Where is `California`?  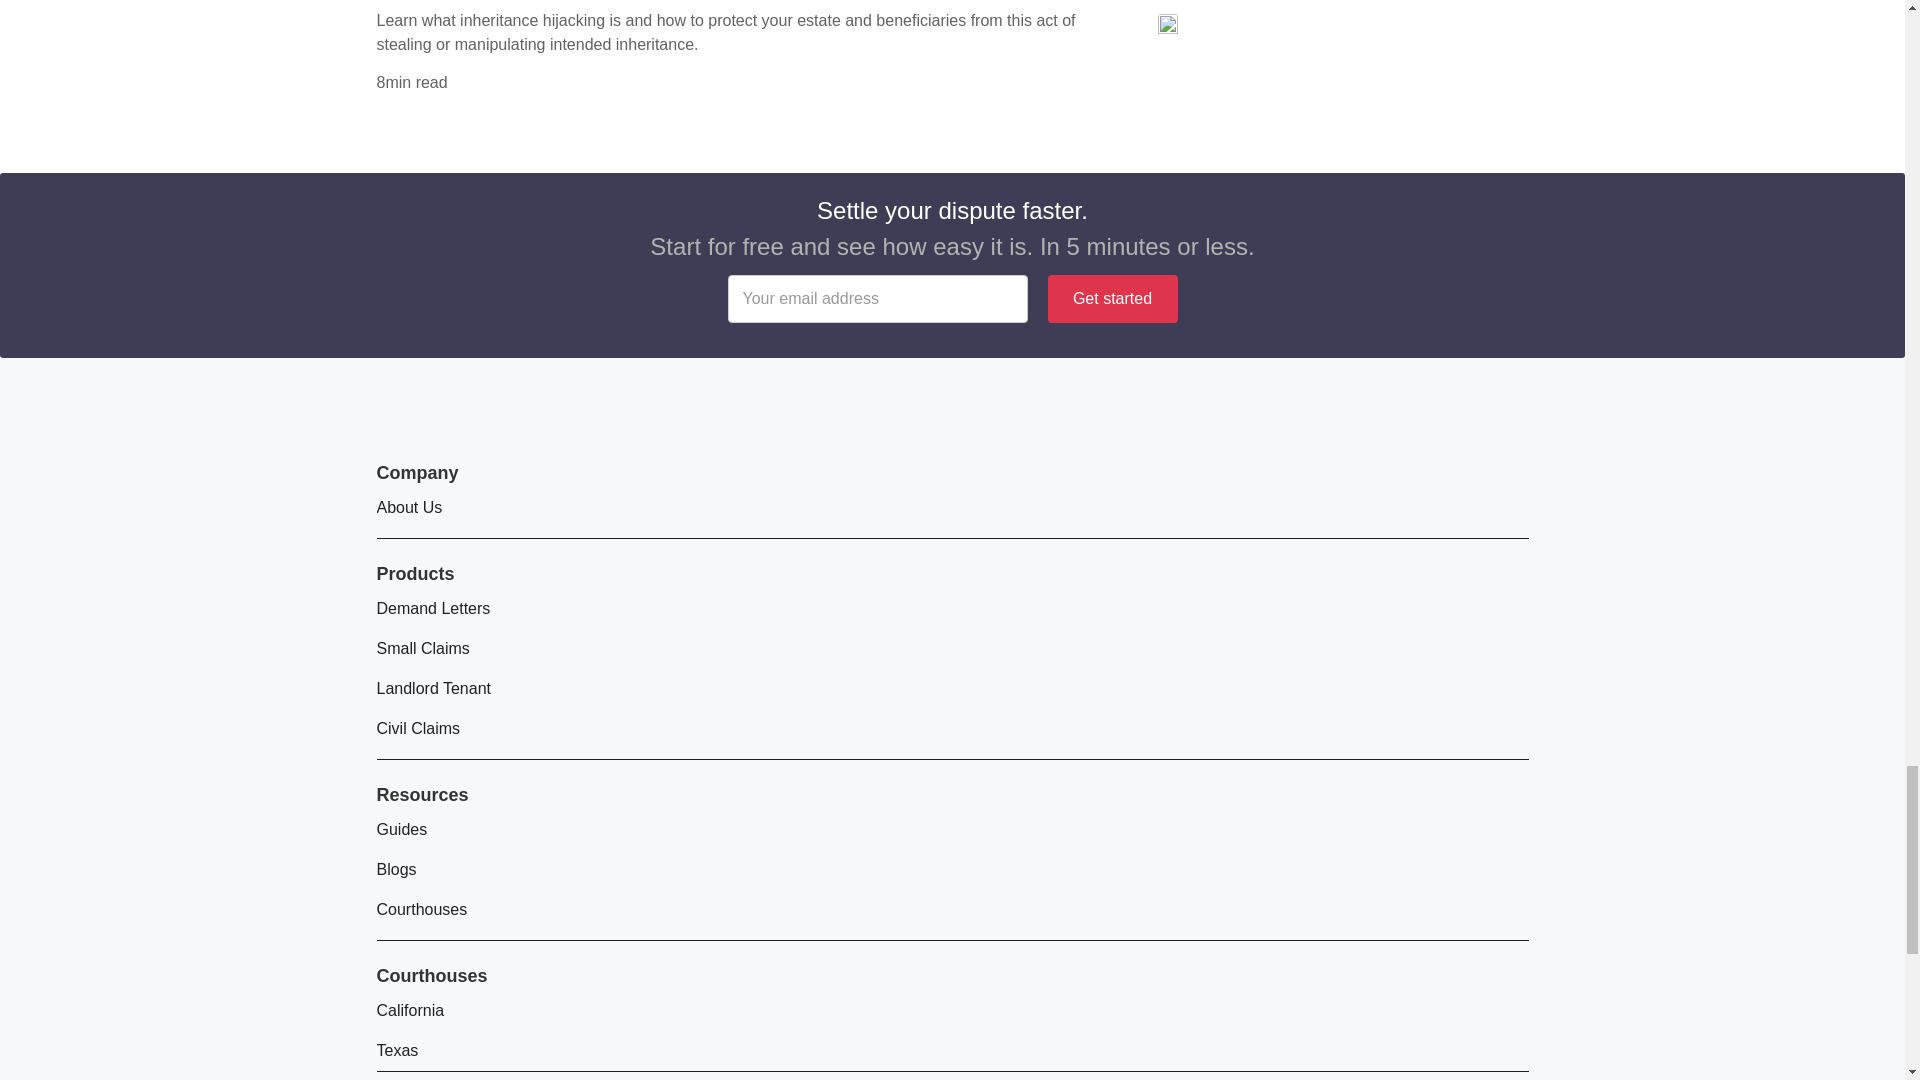 California is located at coordinates (410, 1010).